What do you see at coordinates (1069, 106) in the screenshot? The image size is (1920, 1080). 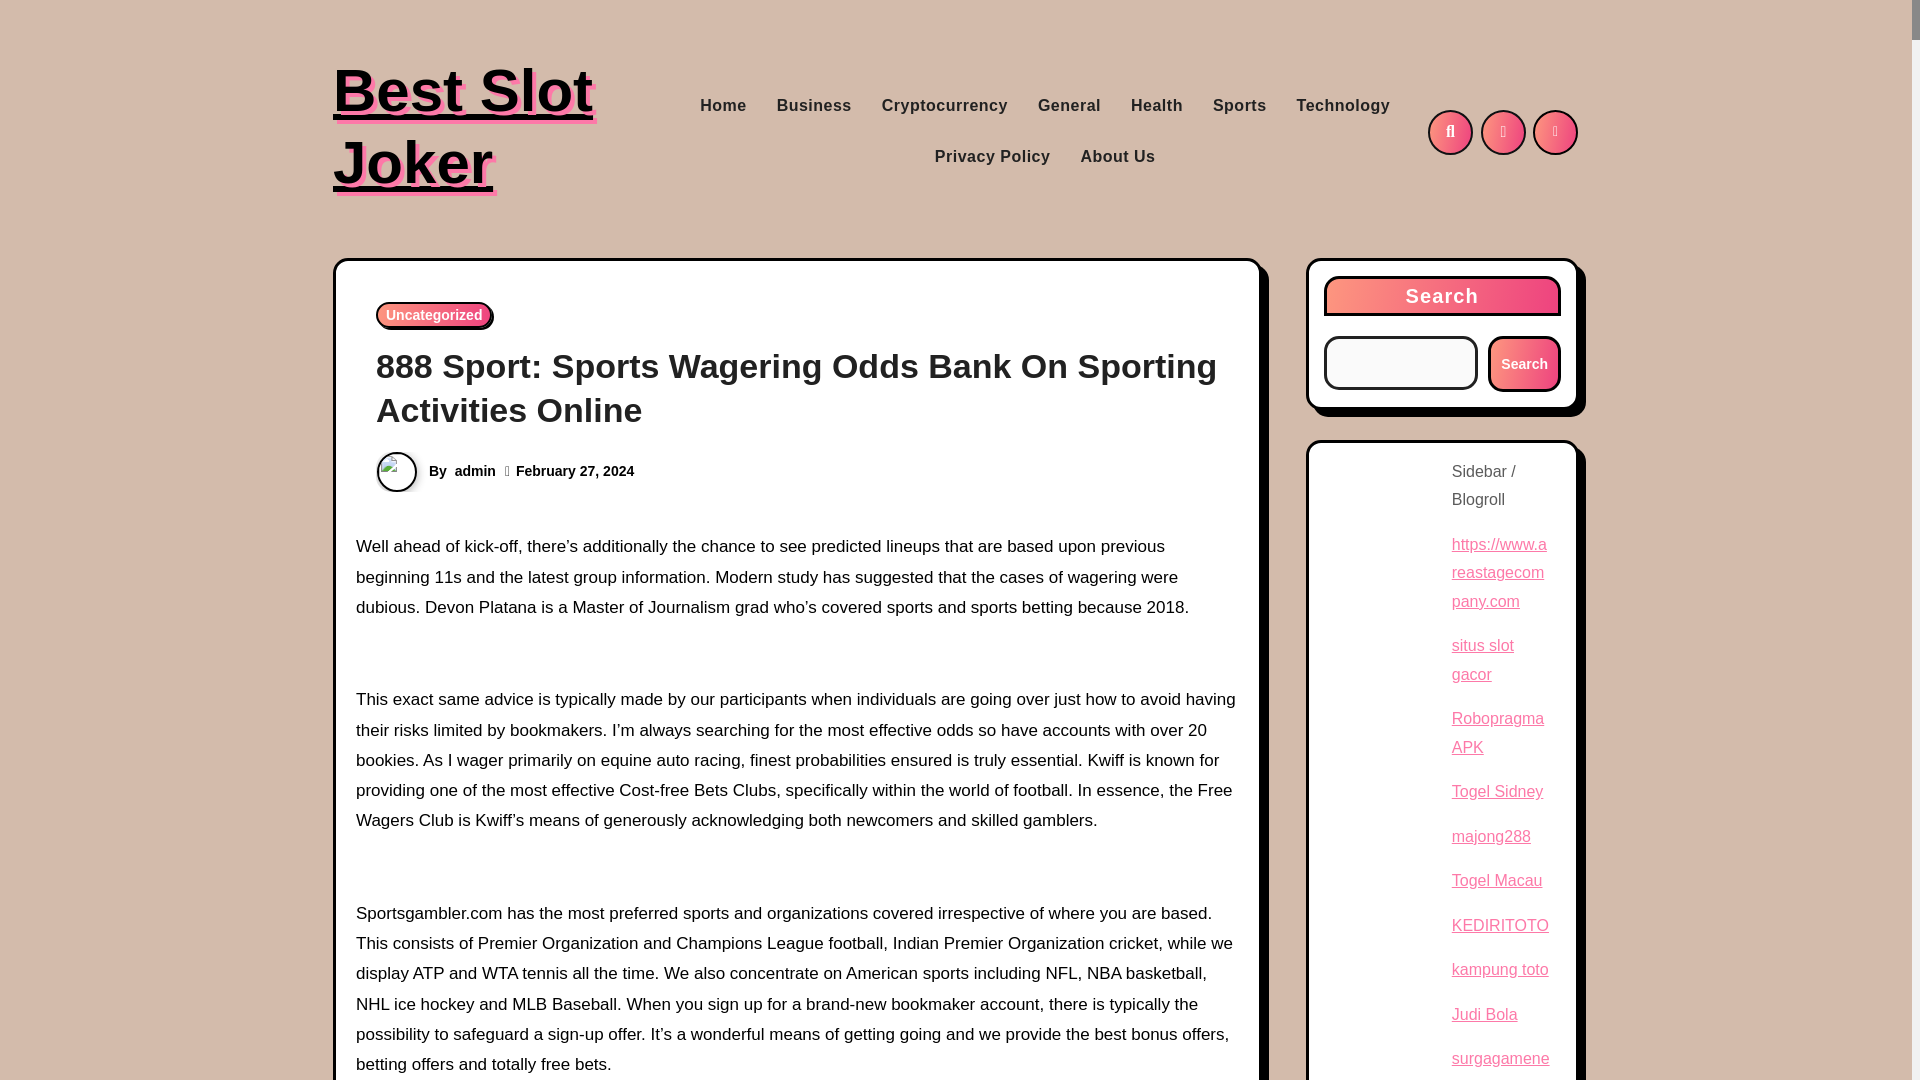 I see `General` at bounding box center [1069, 106].